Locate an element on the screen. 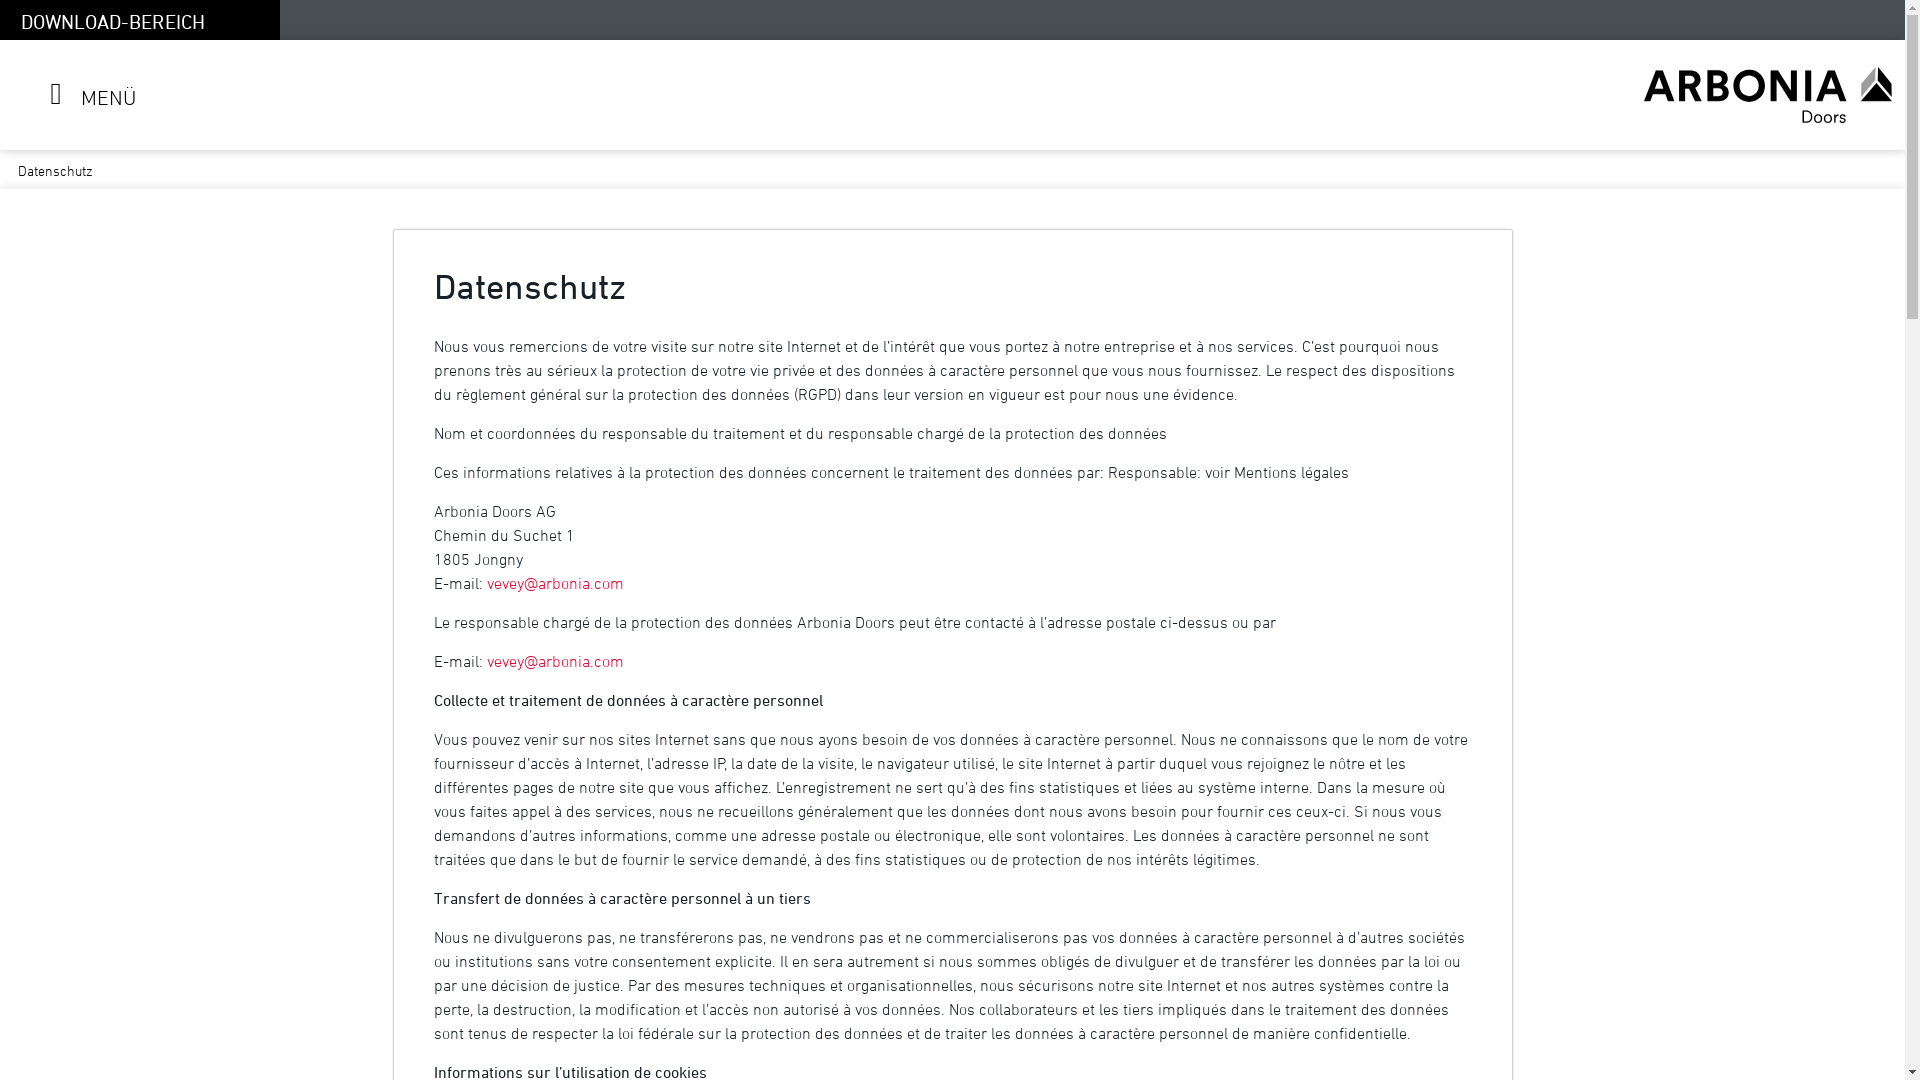 Image resolution: width=1920 pixels, height=1080 pixels. vevey@arbonia.com is located at coordinates (554, 661).